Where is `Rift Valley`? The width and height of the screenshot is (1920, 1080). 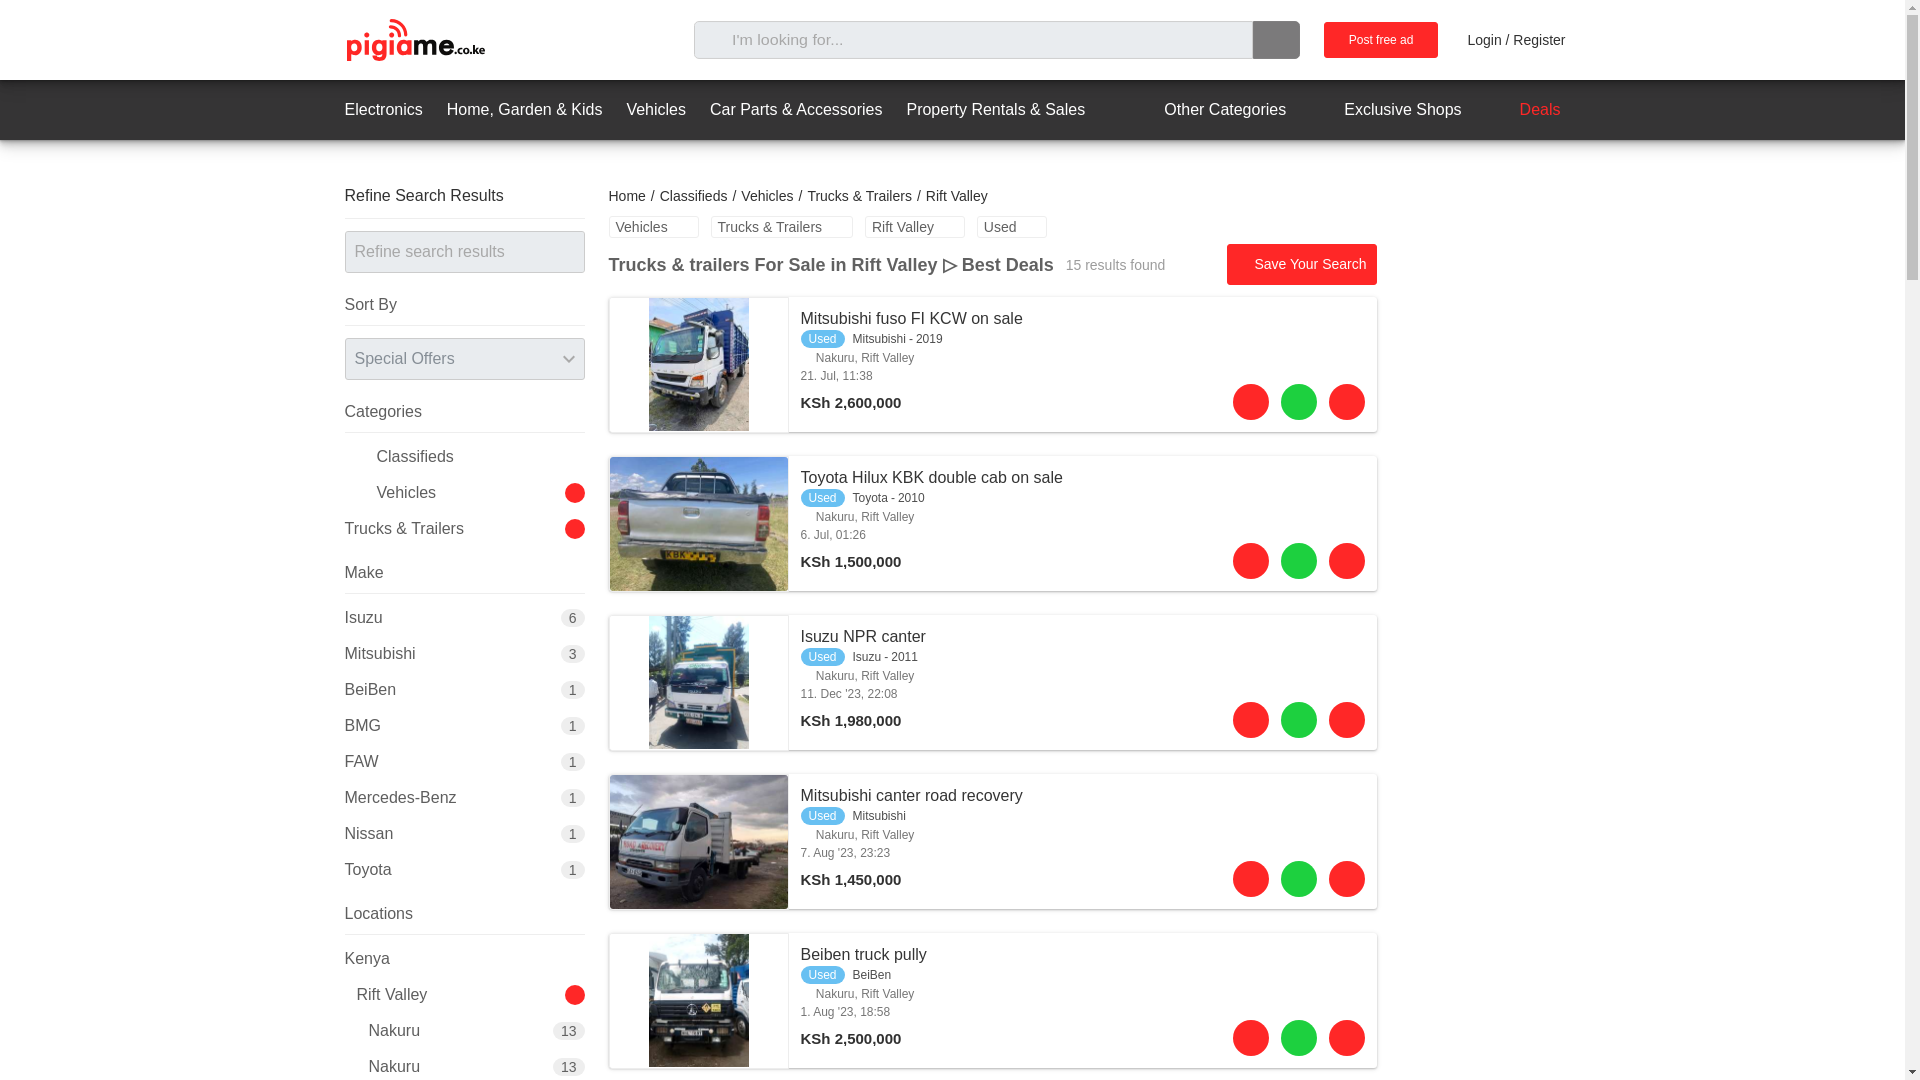
Rift Valley is located at coordinates (915, 226).